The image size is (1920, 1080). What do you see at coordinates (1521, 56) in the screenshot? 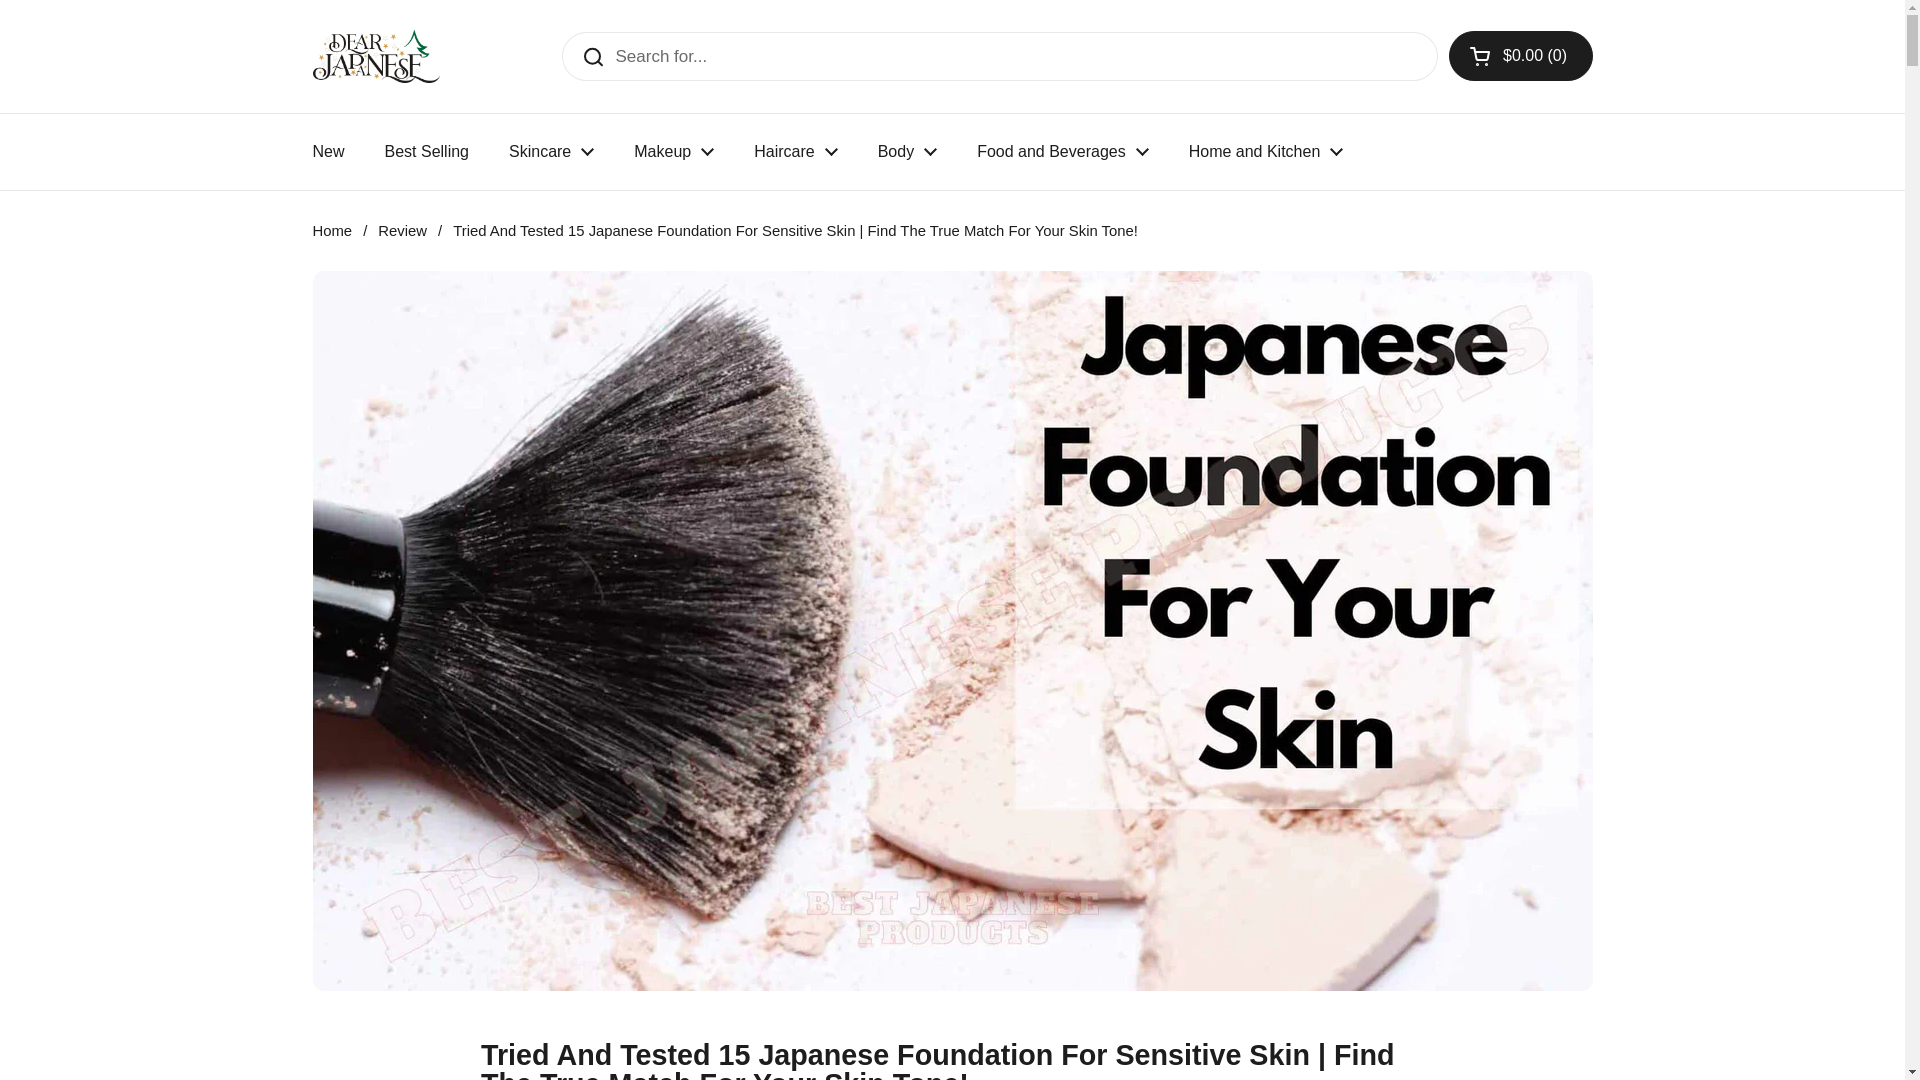
I see `Open cart` at bounding box center [1521, 56].